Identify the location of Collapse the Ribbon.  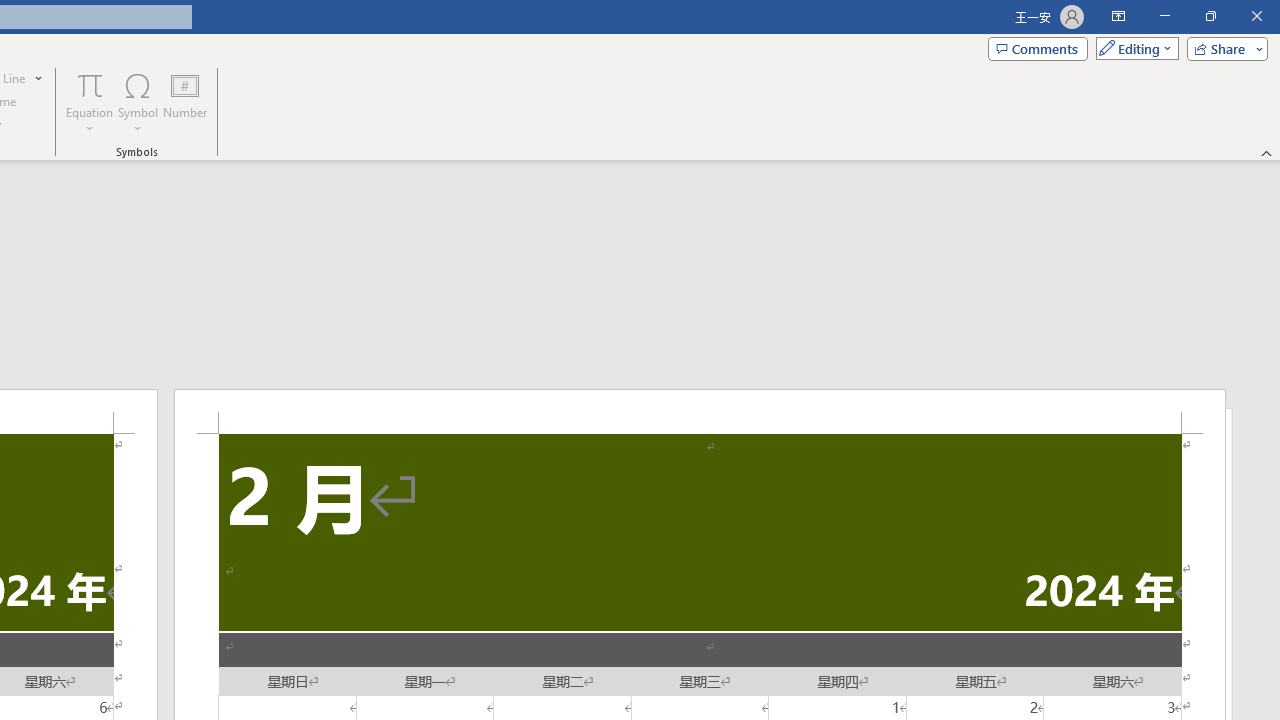
(1267, 152).